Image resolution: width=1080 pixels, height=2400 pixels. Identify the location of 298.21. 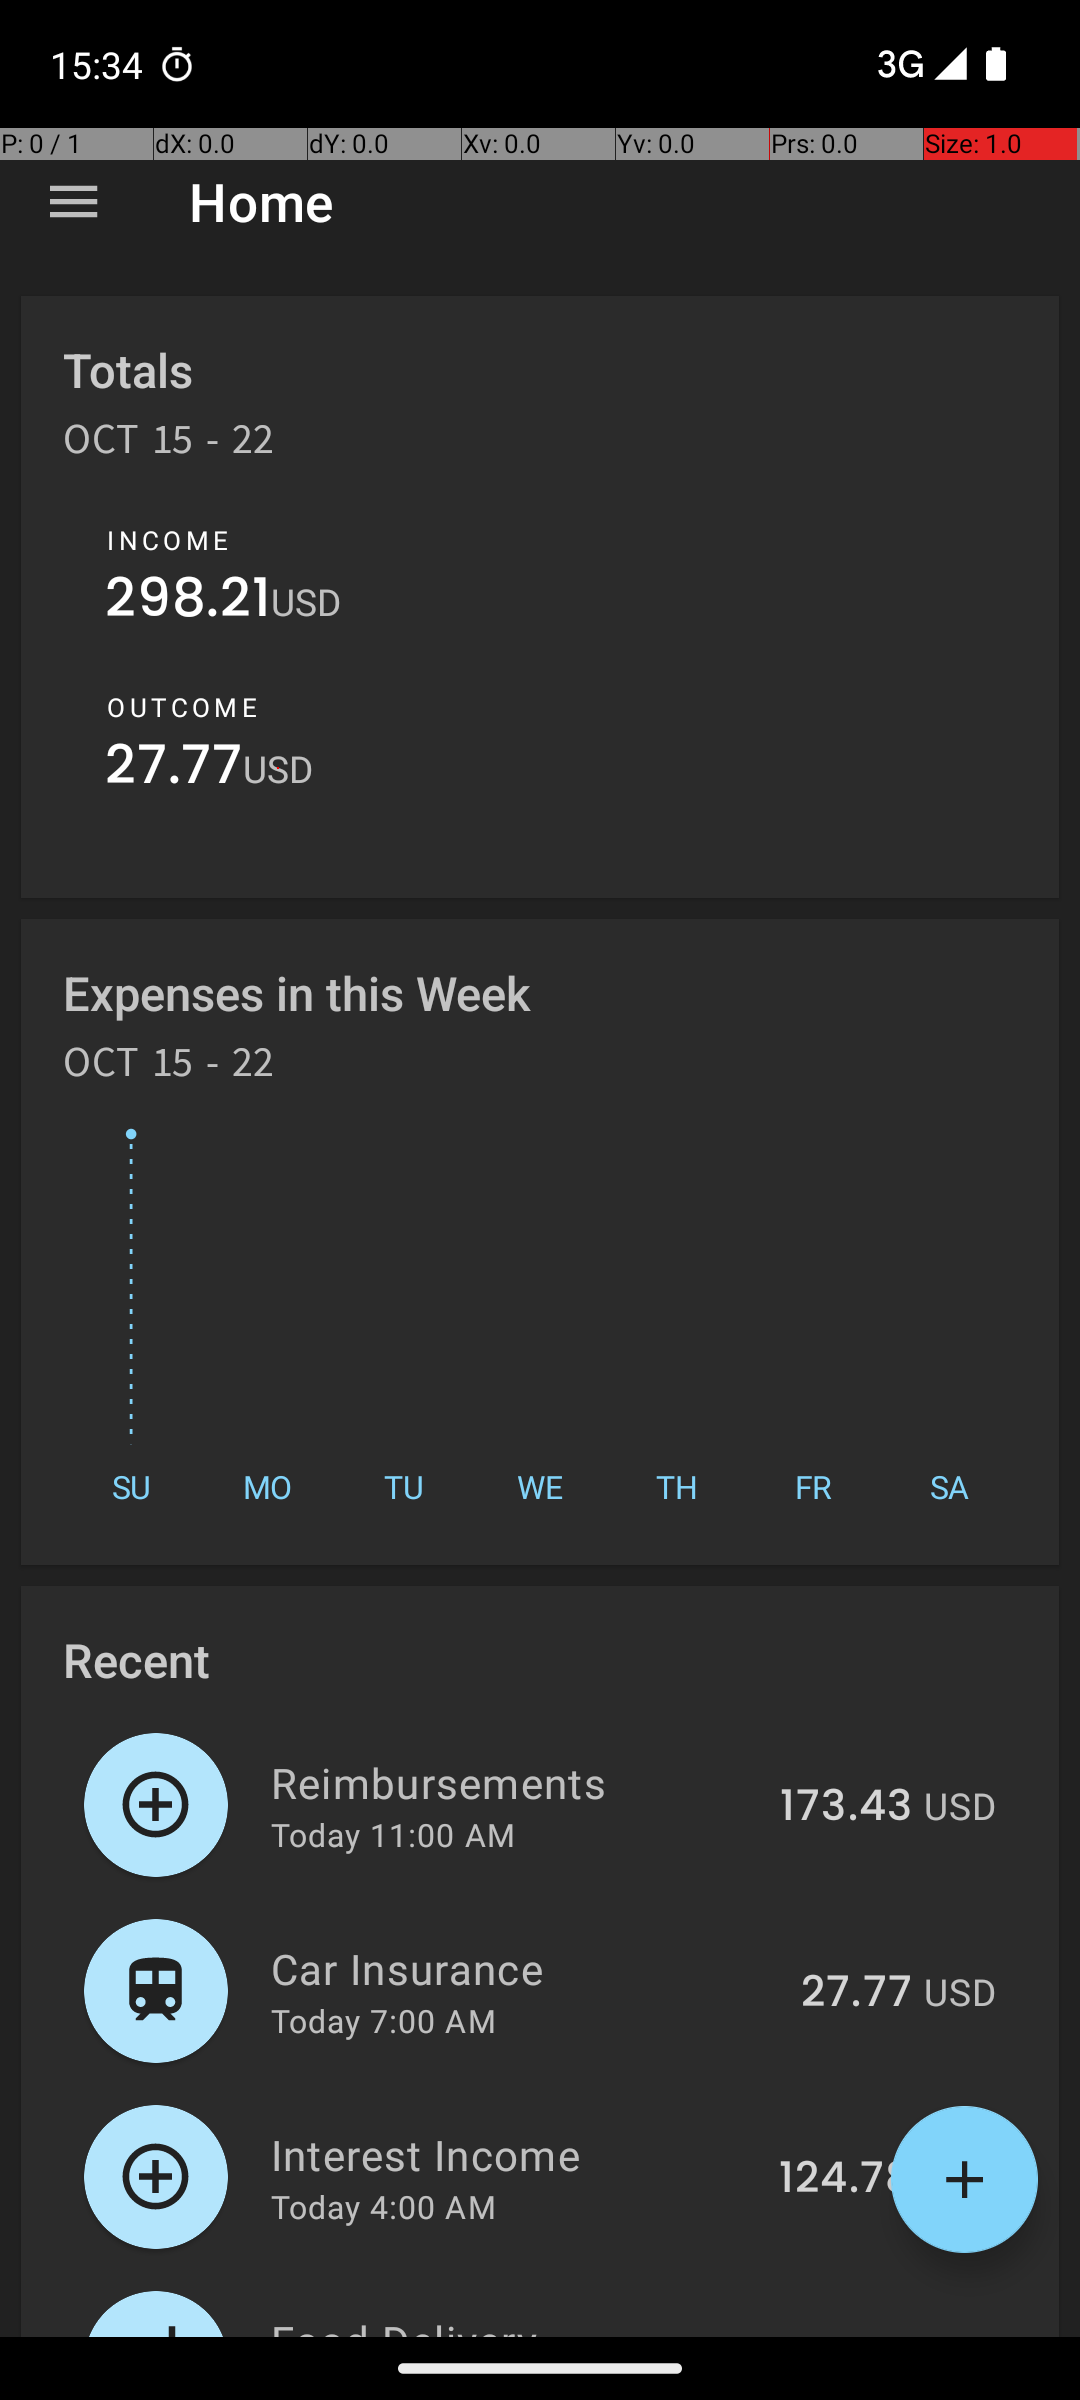
(188, 602).